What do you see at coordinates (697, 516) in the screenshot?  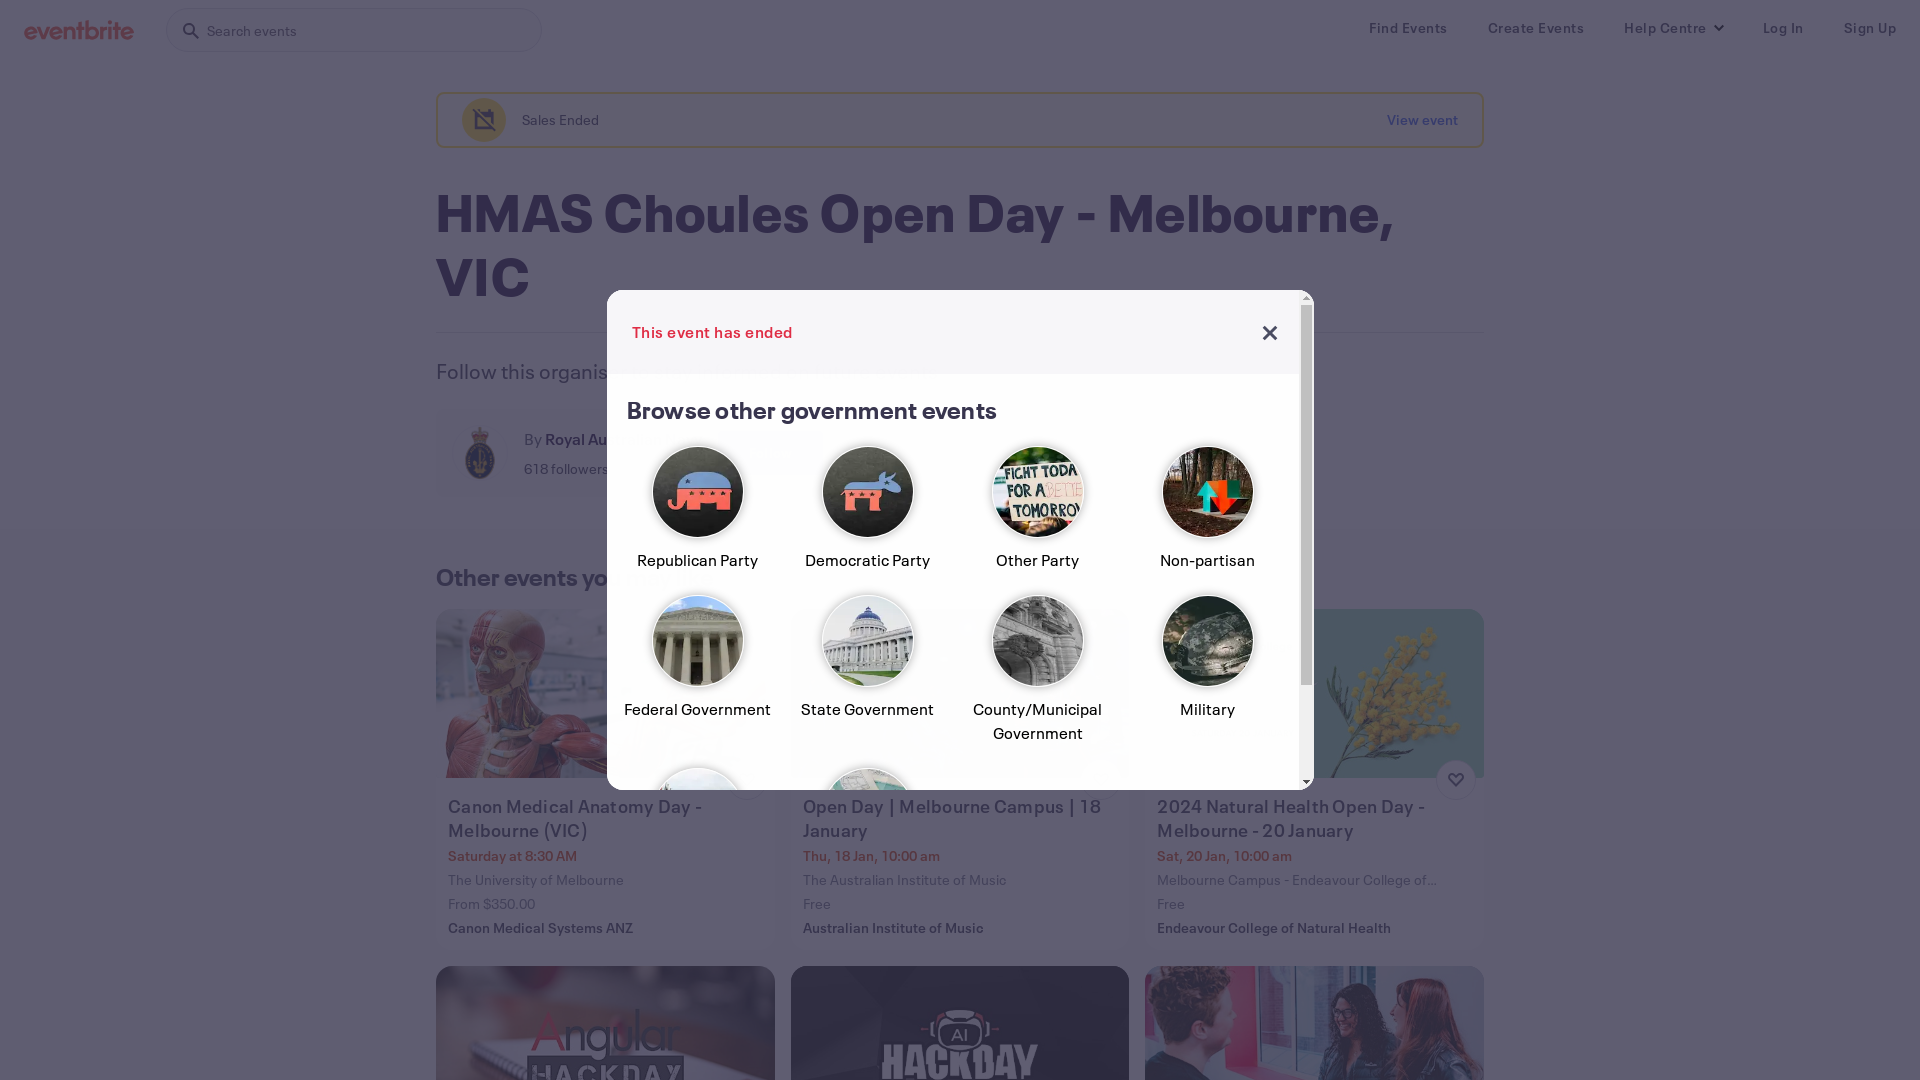 I see `Republican Party` at bounding box center [697, 516].